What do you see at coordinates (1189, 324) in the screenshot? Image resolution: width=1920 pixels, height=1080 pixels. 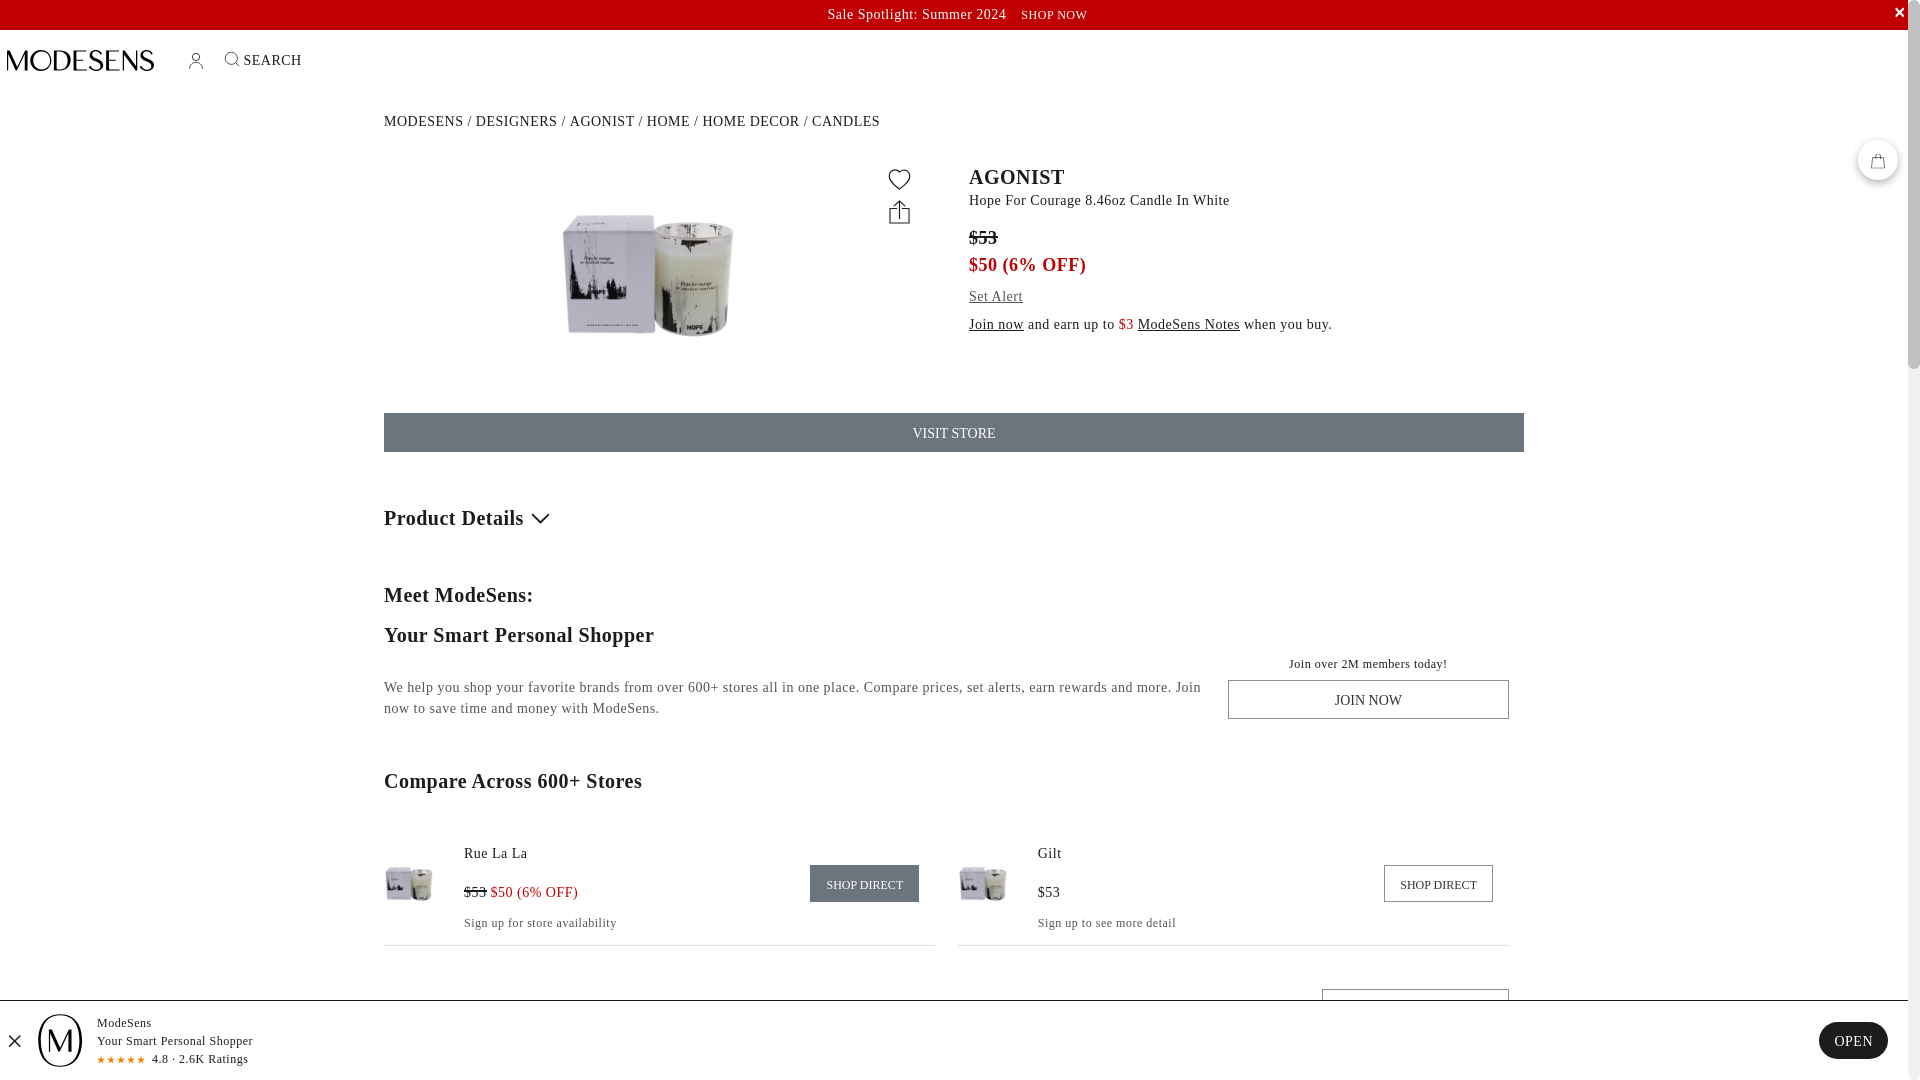 I see `Learn more about ModeSens membership` at bounding box center [1189, 324].